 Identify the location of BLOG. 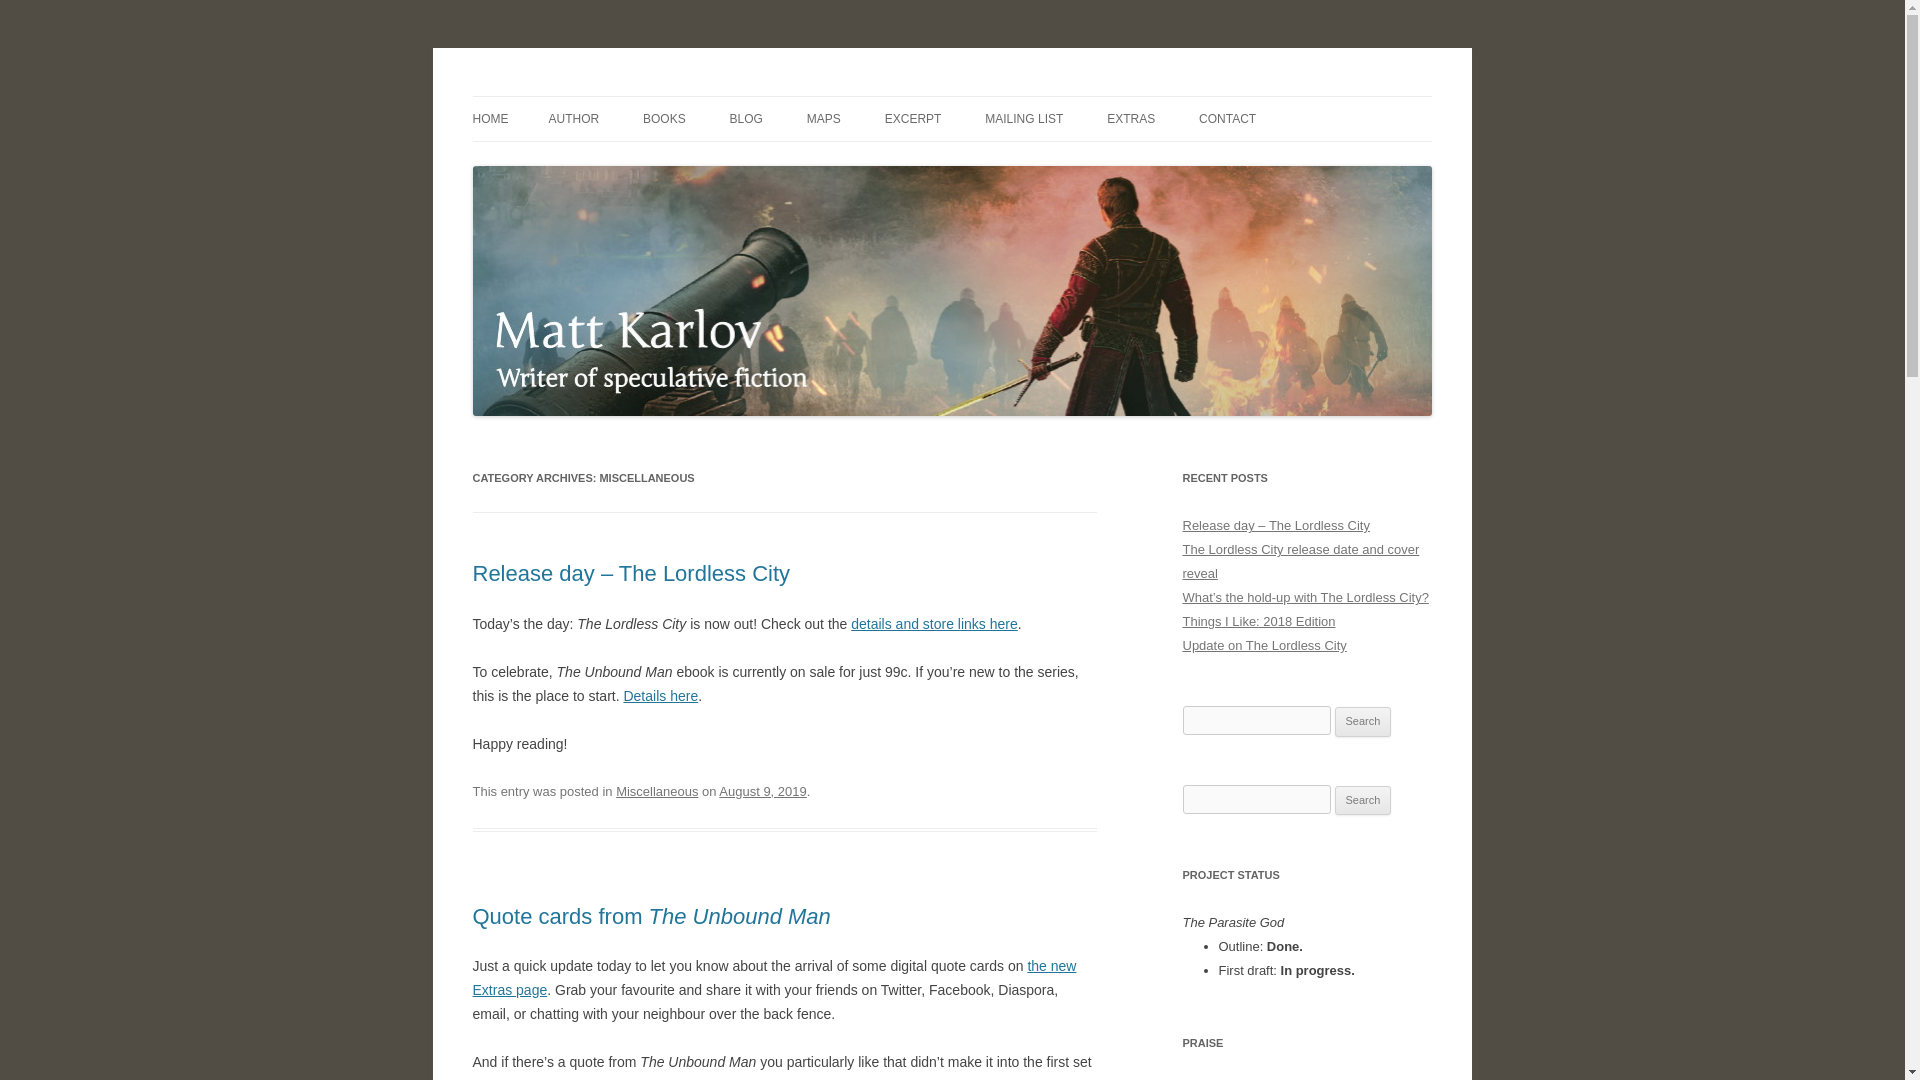
(746, 119).